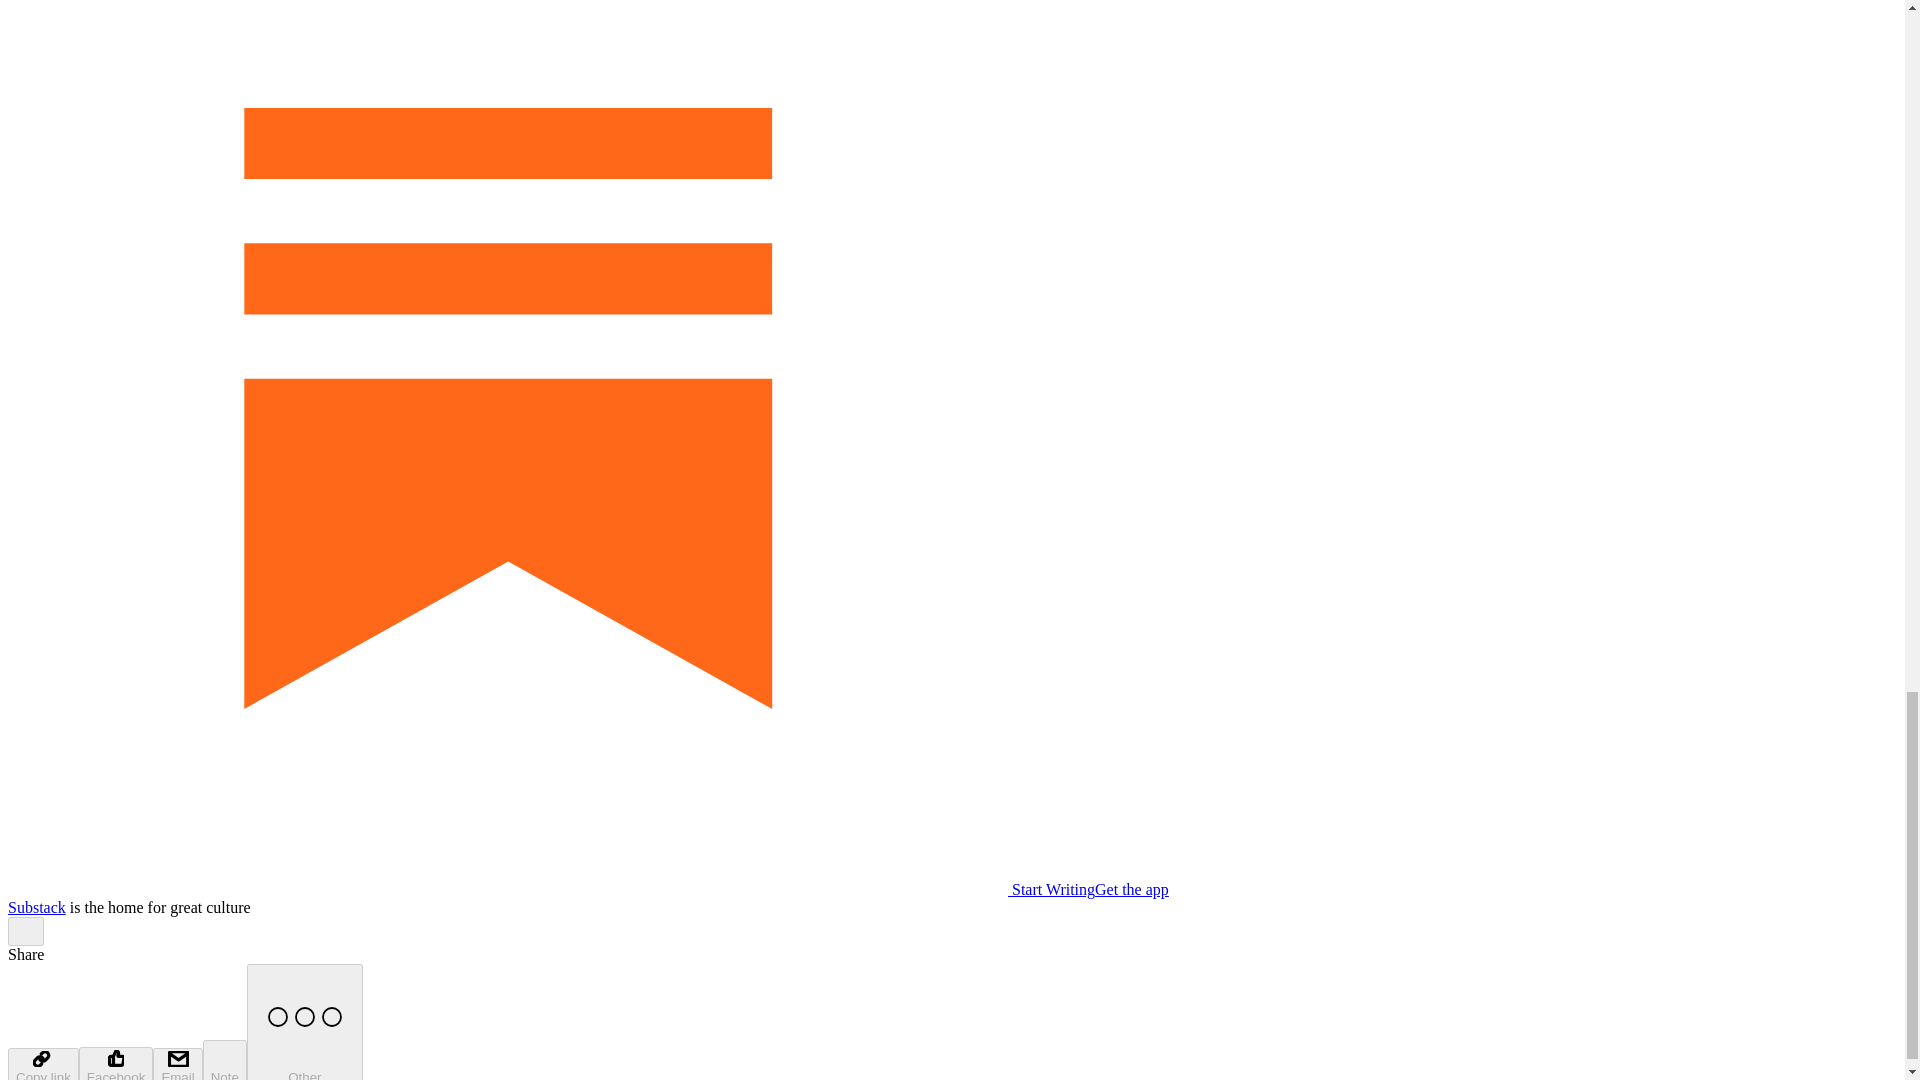 This screenshot has height=1080, width=1920. Describe the element at coordinates (36, 906) in the screenshot. I see `Substack` at that location.